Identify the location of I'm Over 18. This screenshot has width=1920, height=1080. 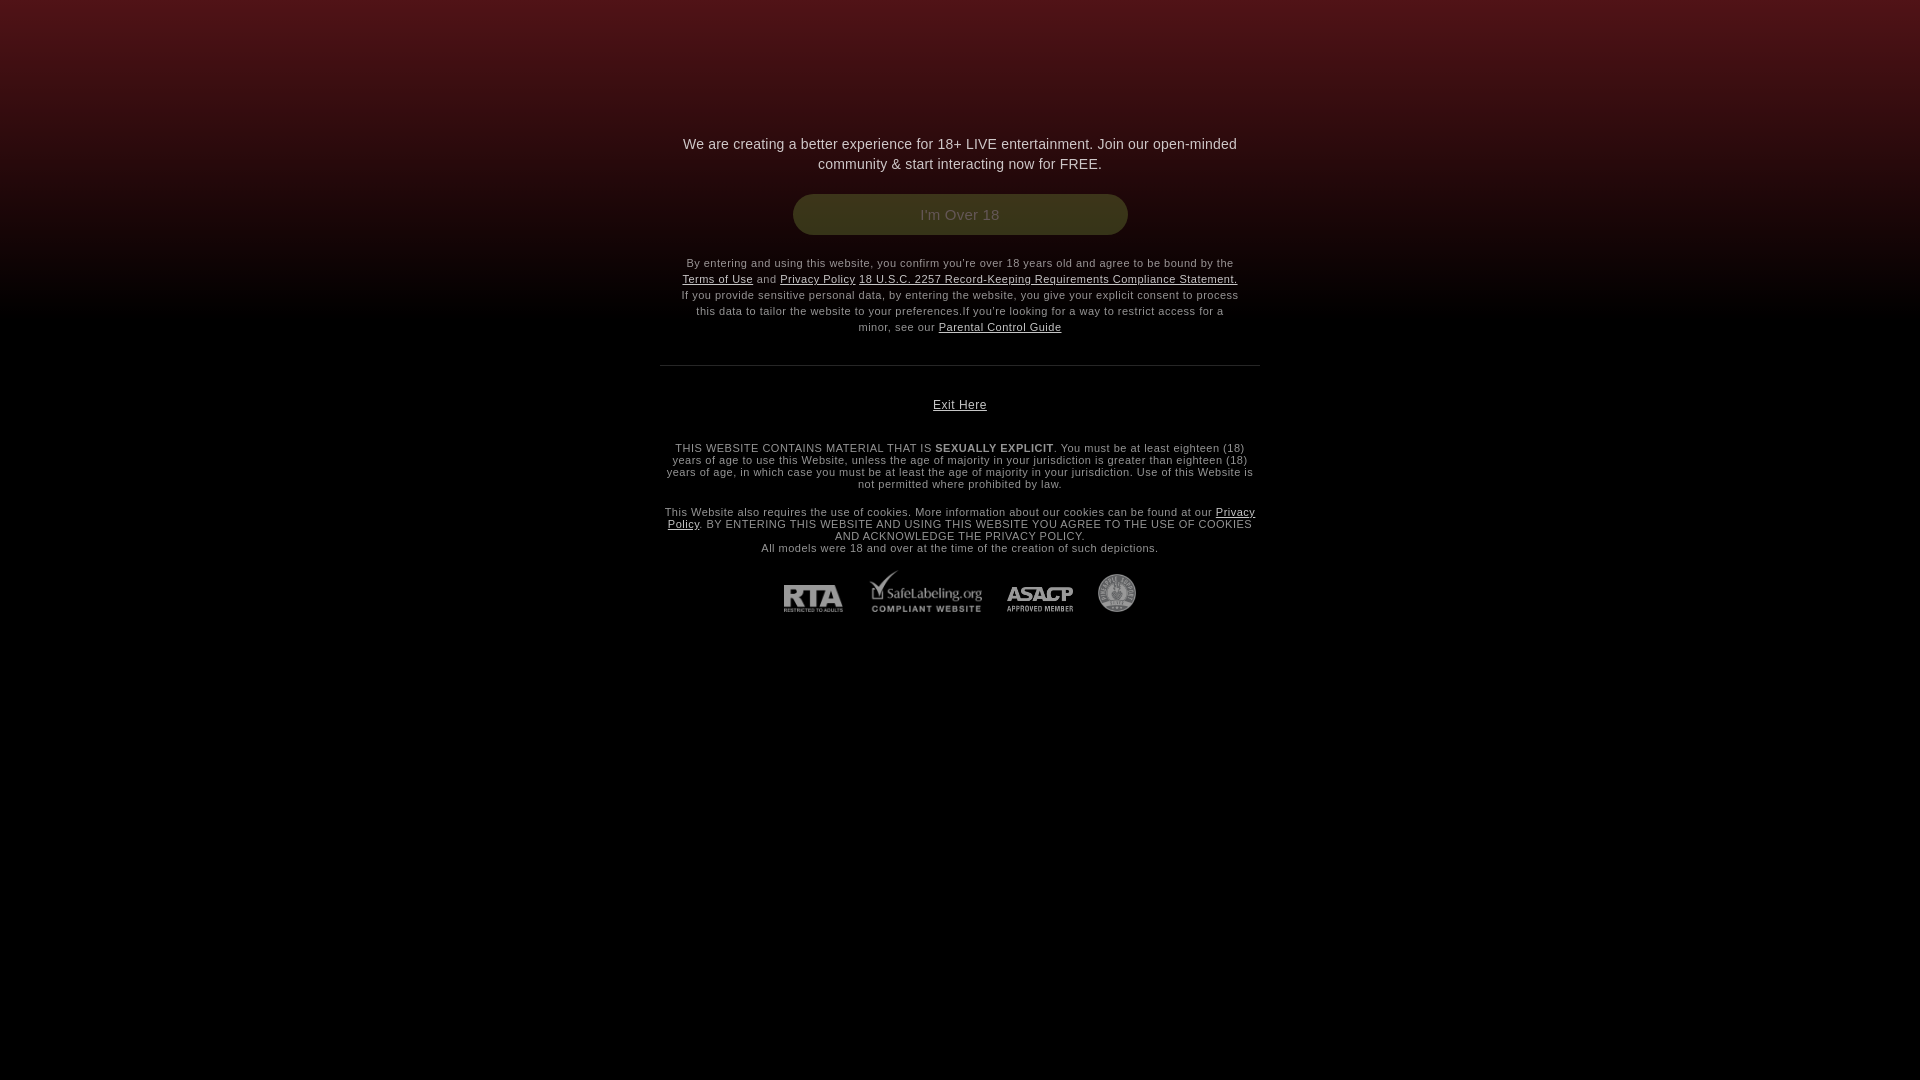
(959, 214).